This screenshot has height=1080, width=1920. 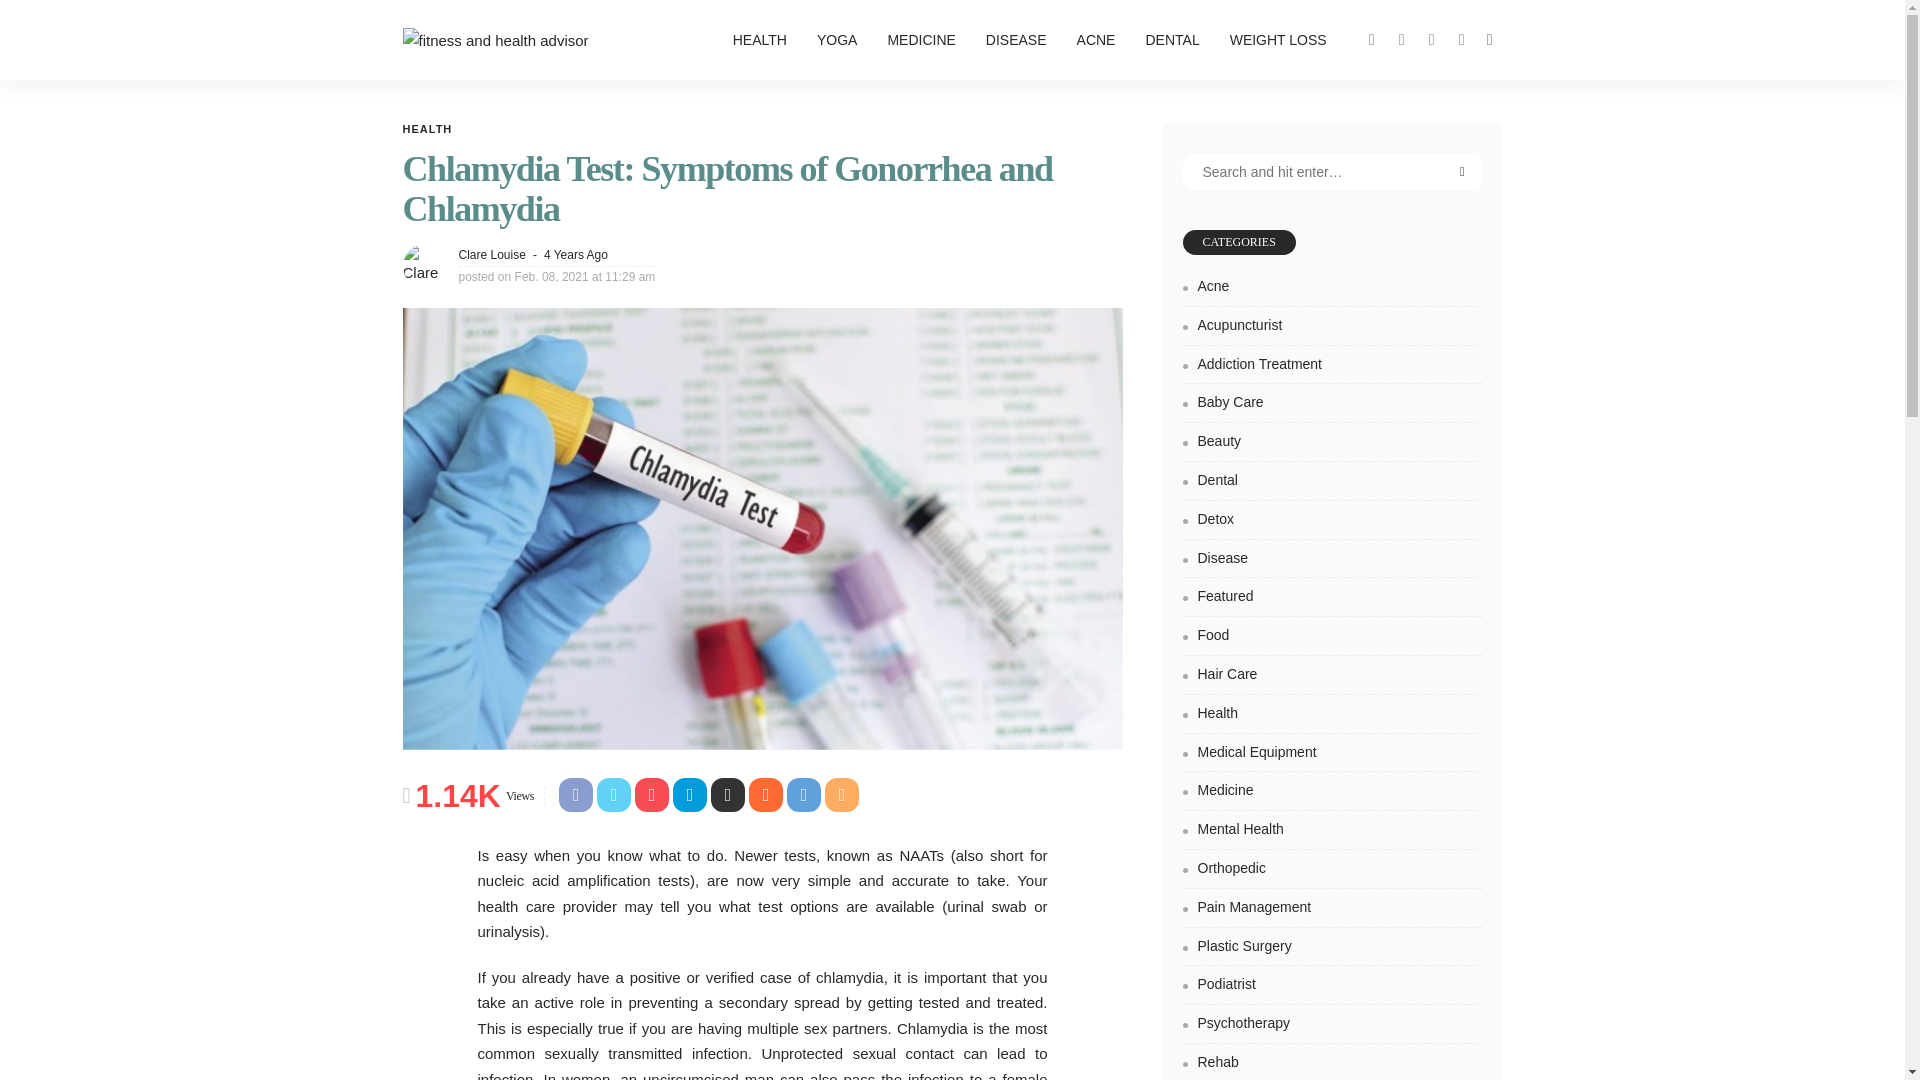 I want to click on HEALTH, so click(x=760, y=40).